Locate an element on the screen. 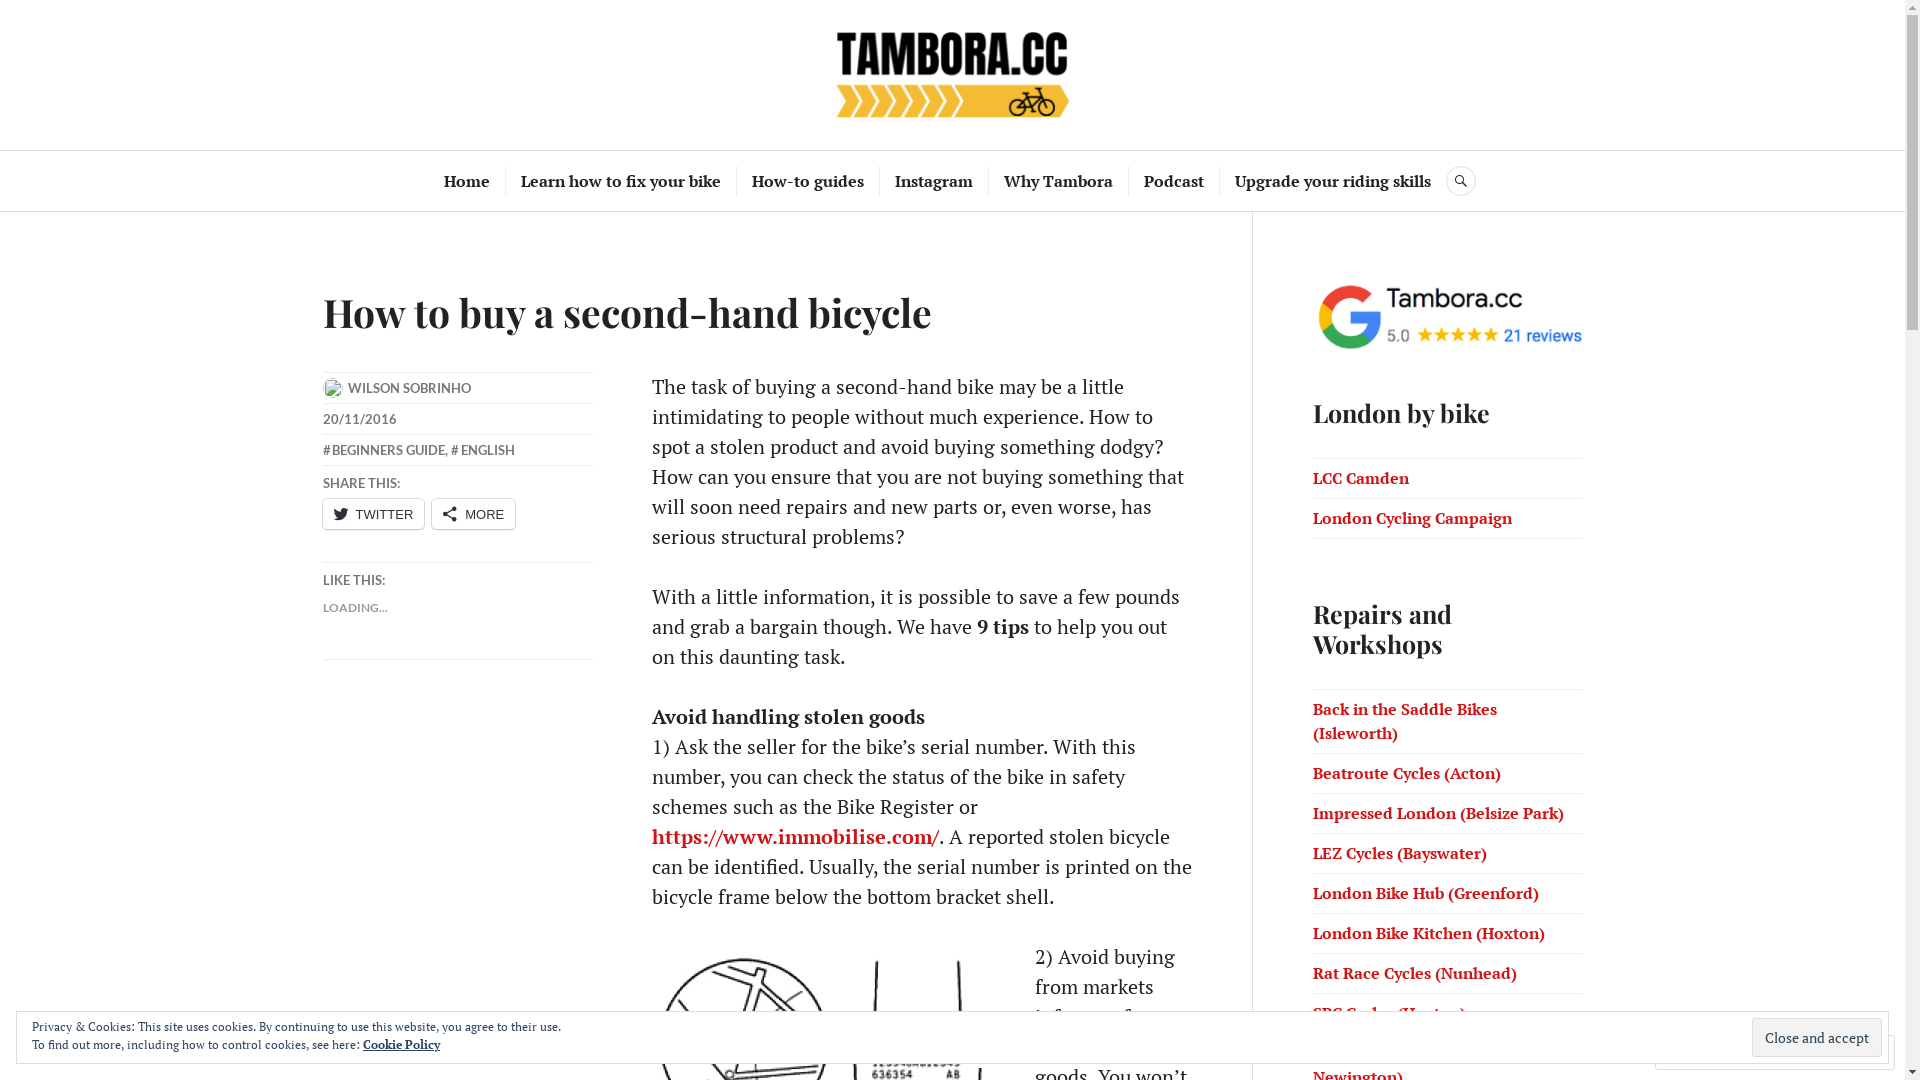 This screenshot has height=1080, width=1920. Follow is located at coordinates (1811, 1052).